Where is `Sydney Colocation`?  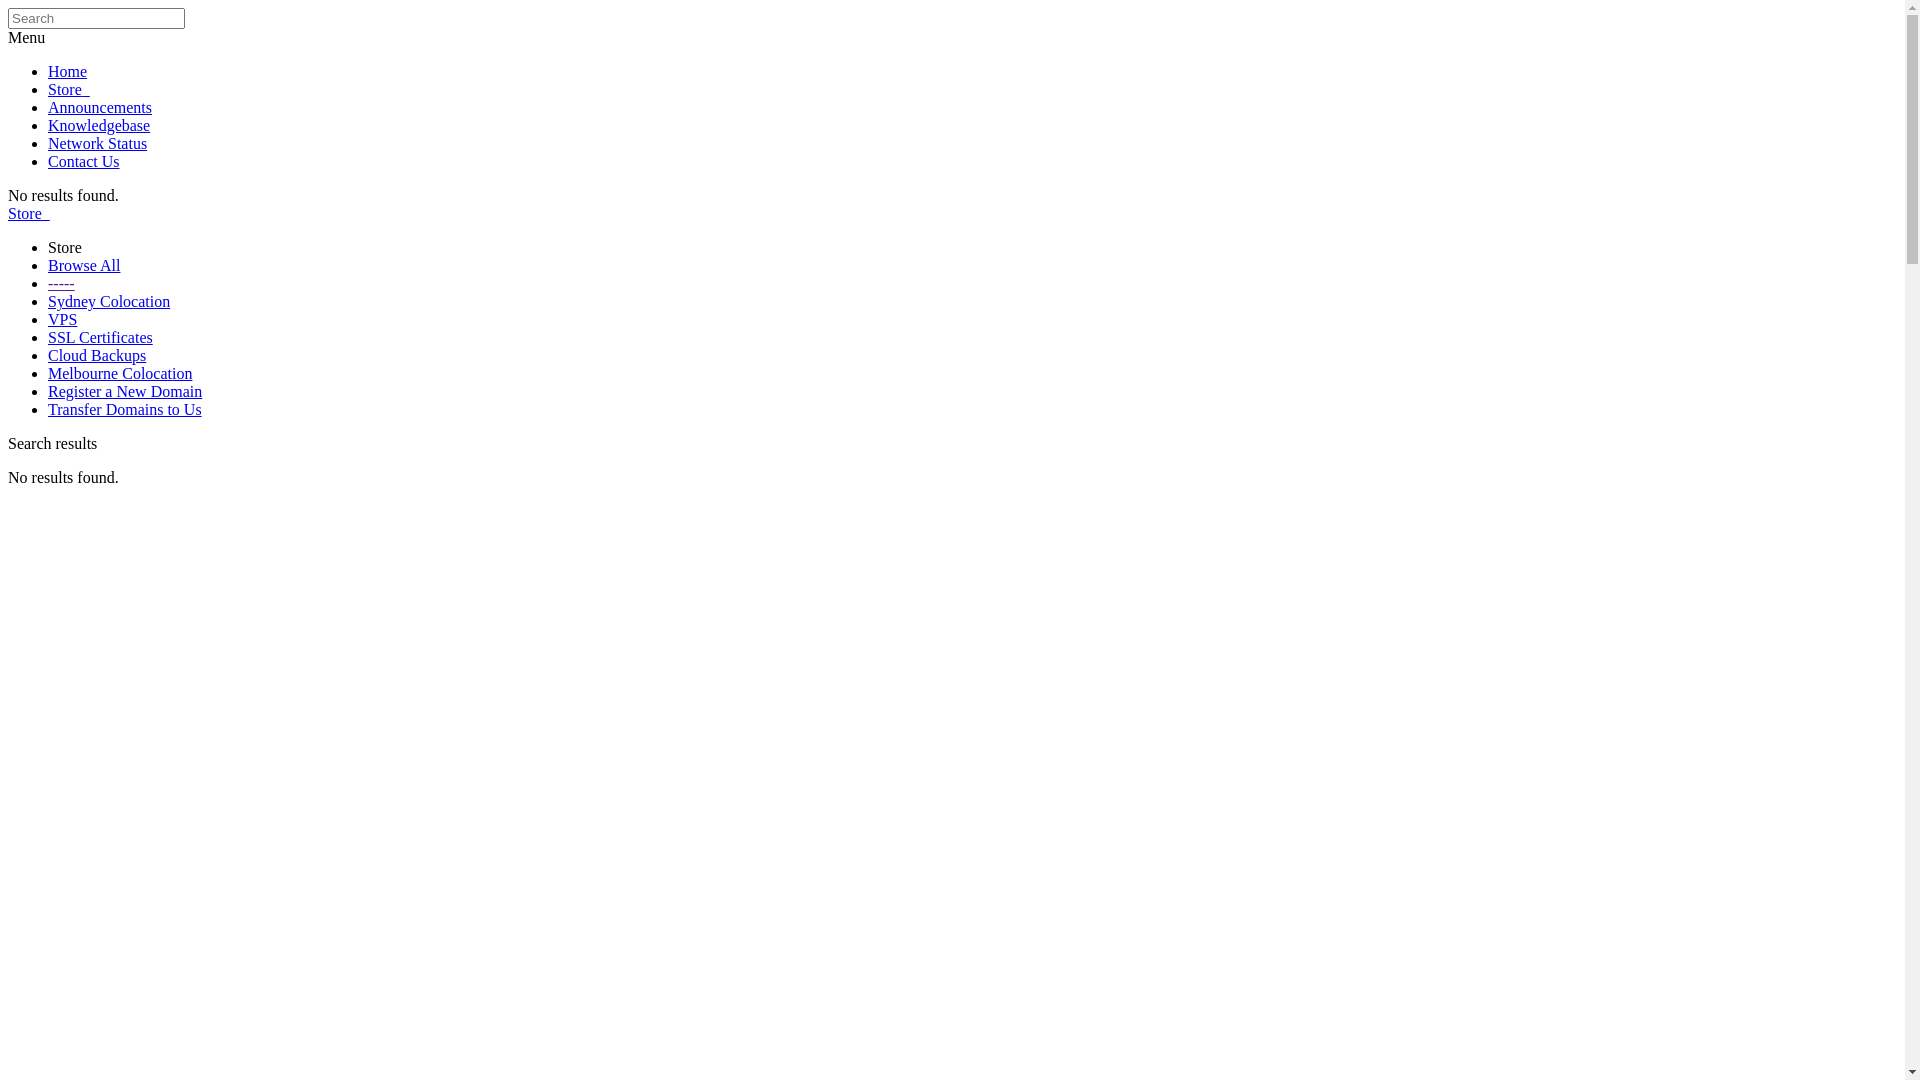
Sydney Colocation is located at coordinates (109, 302).